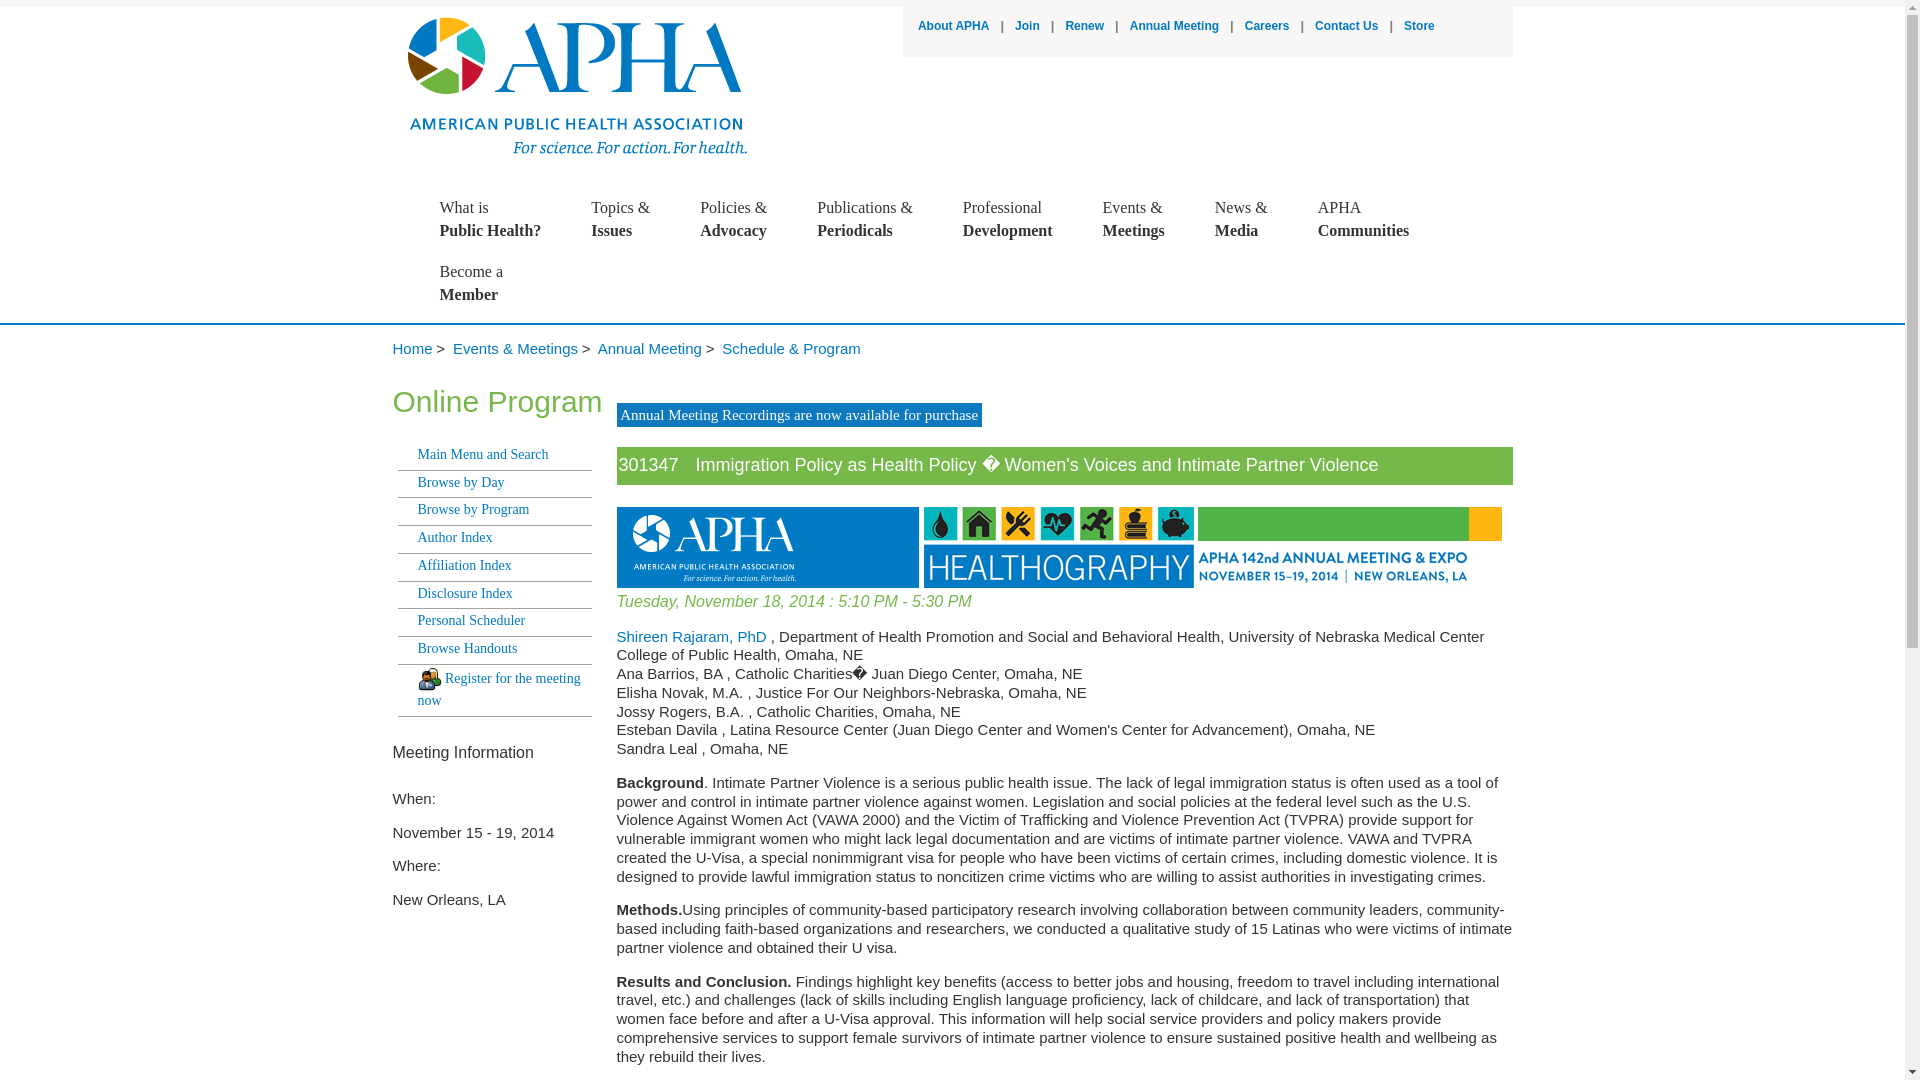 The image size is (1920, 1080). Describe the element at coordinates (1418, 26) in the screenshot. I see `Careers` at that location.